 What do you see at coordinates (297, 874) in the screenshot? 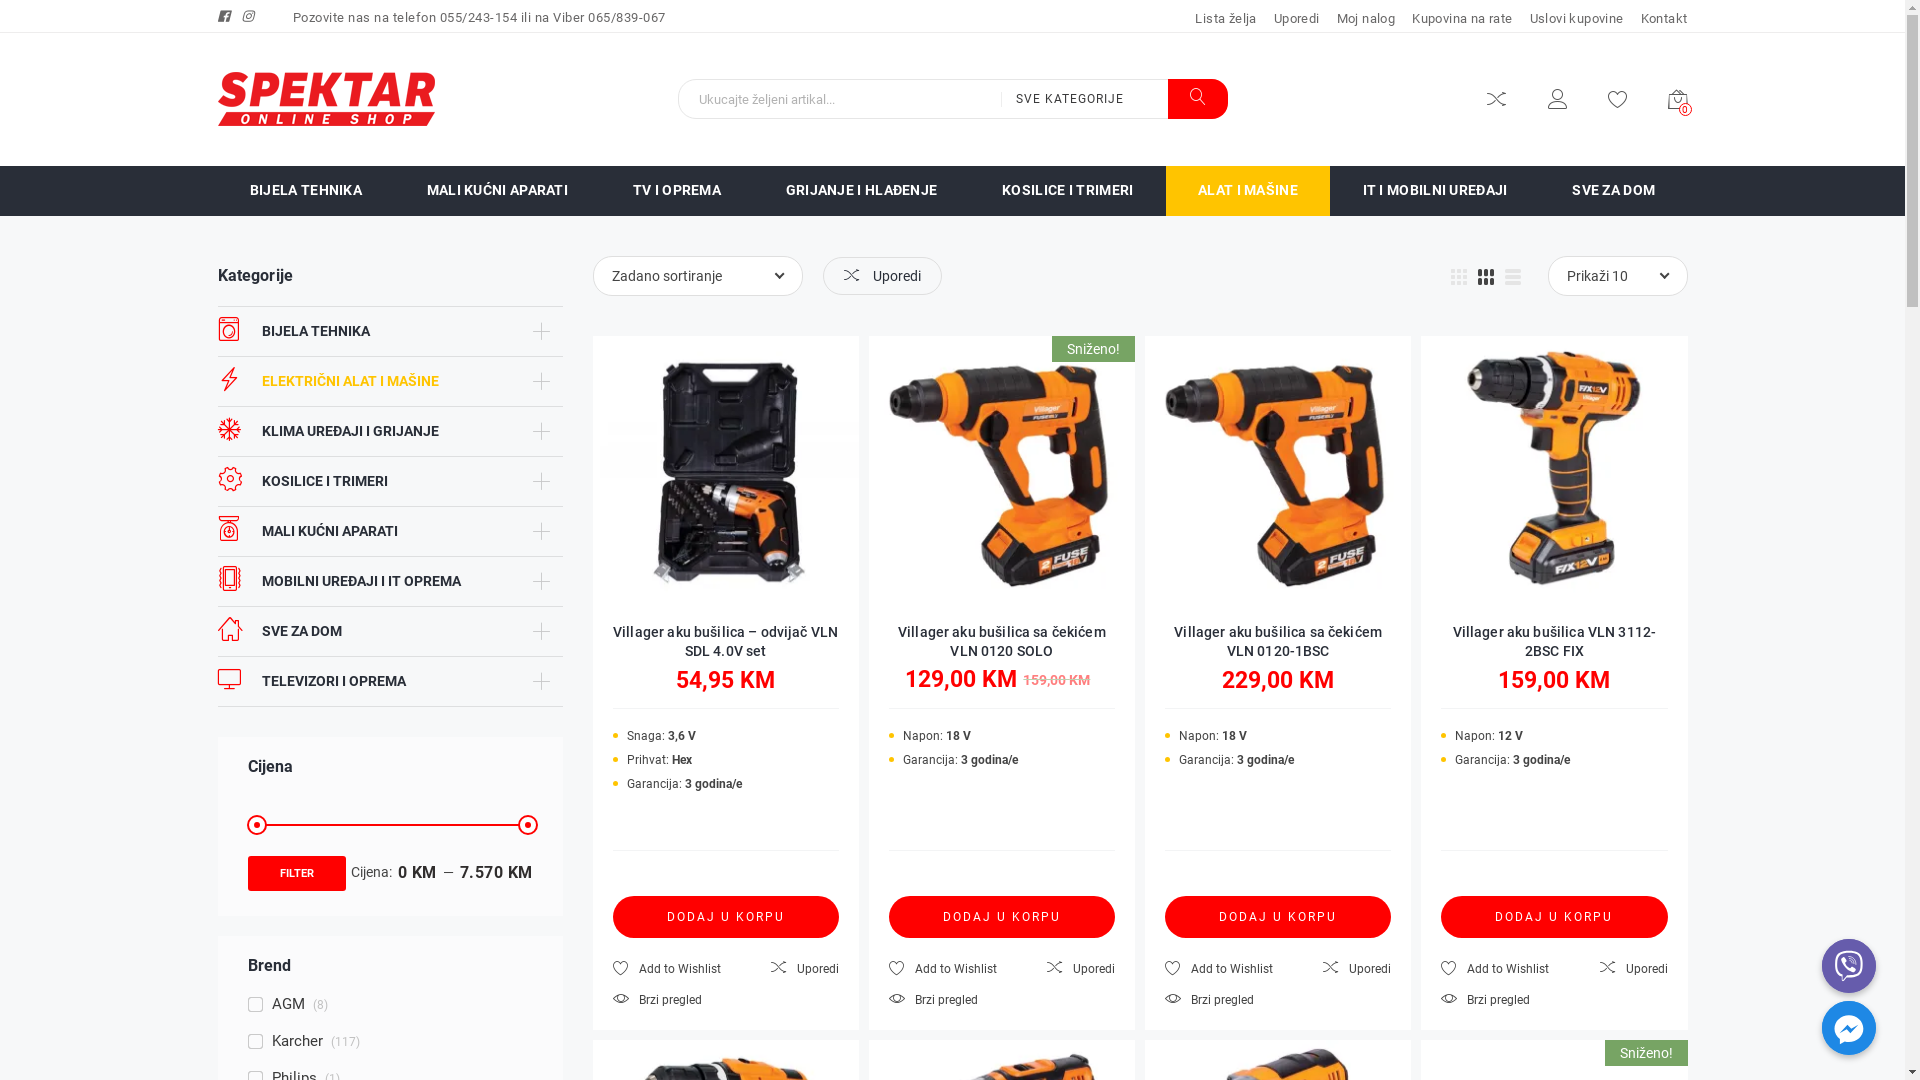
I see `FILTER` at bounding box center [297, 874].